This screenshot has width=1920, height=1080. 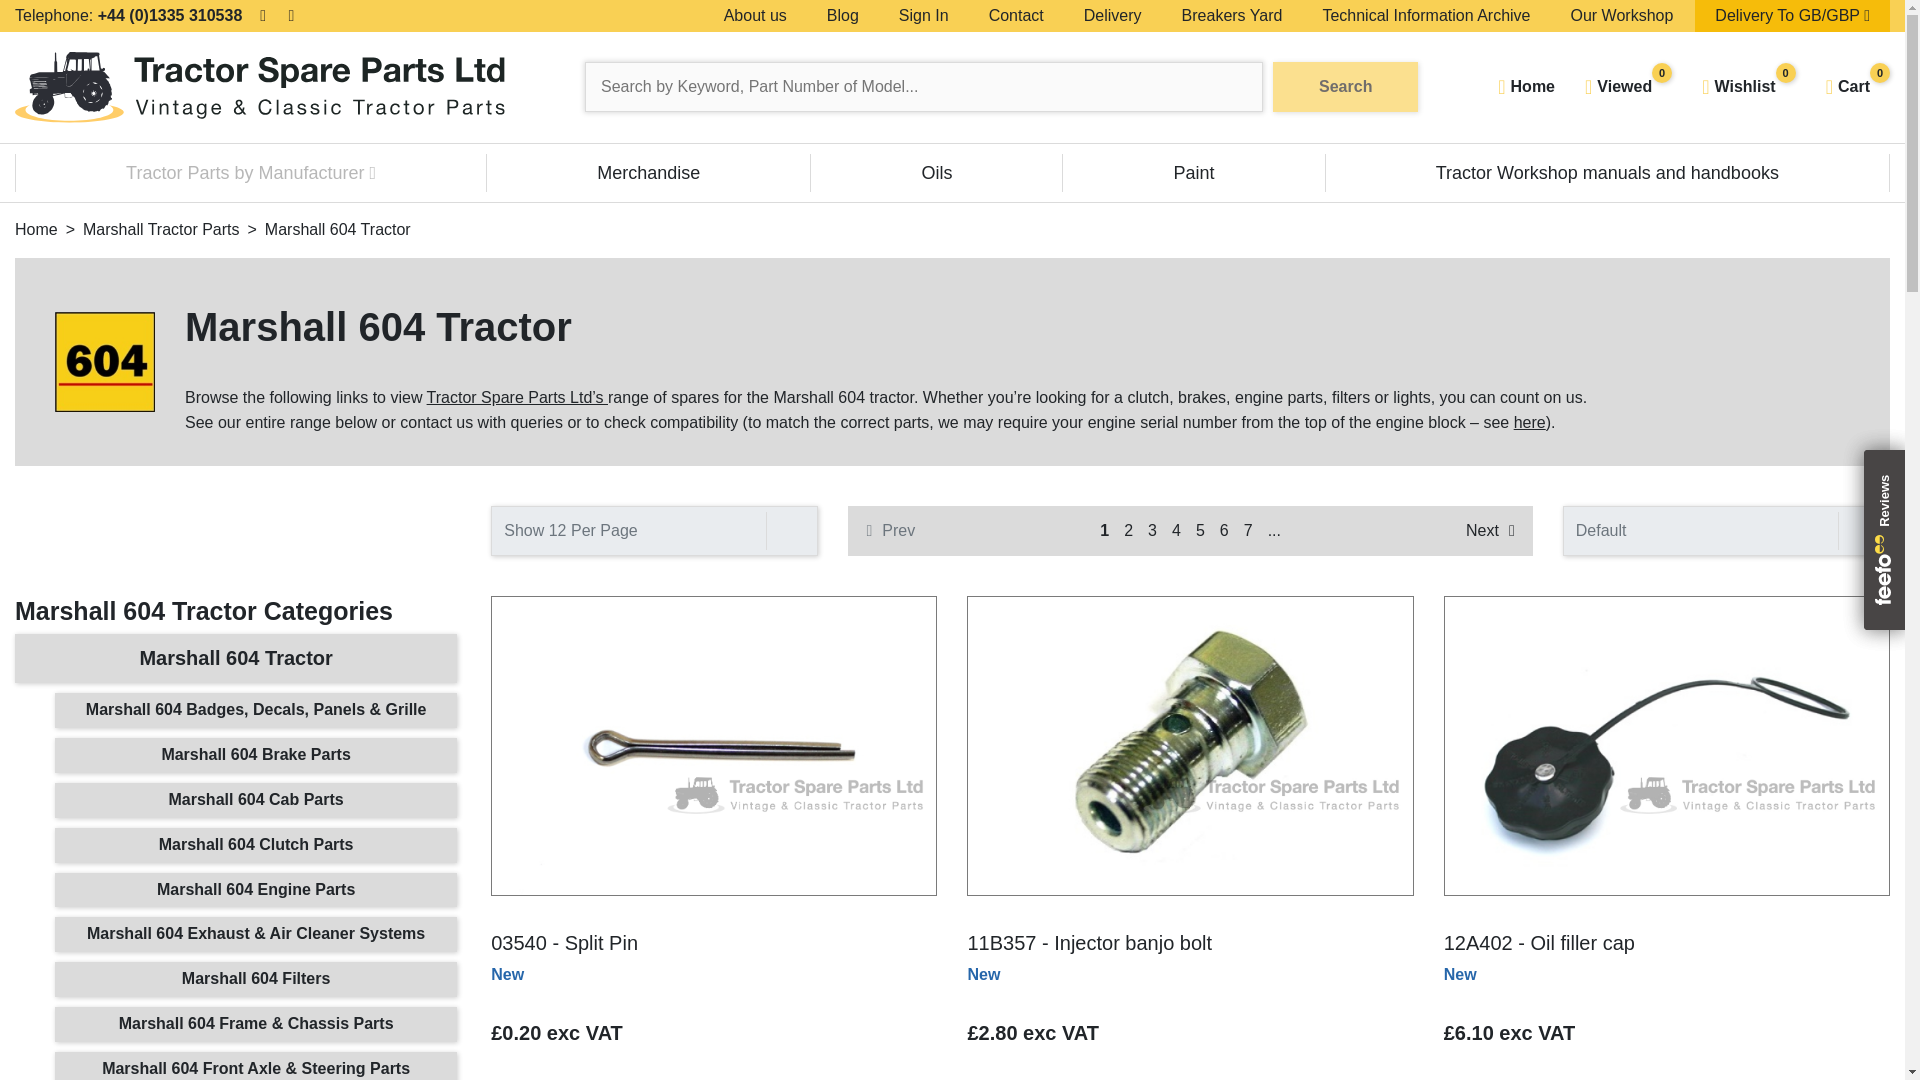 I want to click on Our Workshop, so click(x=1425, y=16).